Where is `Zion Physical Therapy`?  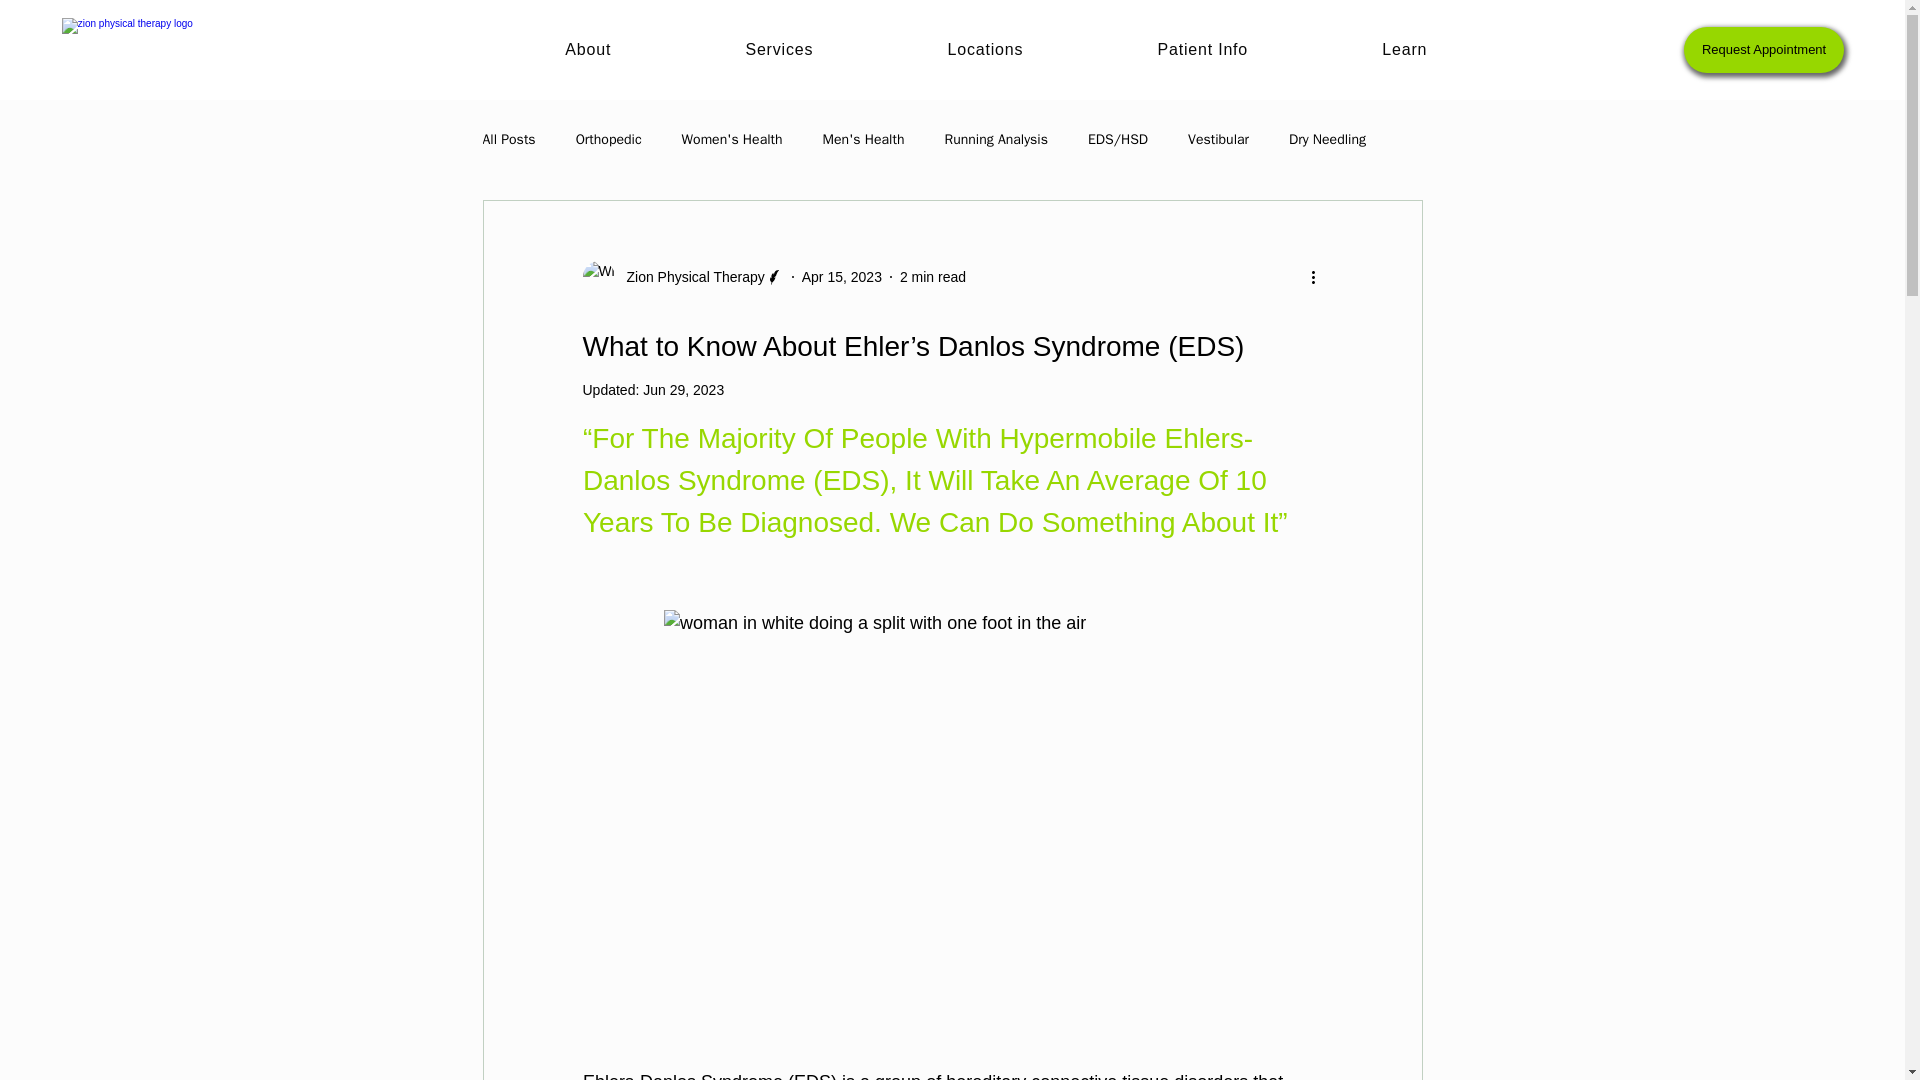 Zion Physical Therapy is located at coordinates (689, 276).